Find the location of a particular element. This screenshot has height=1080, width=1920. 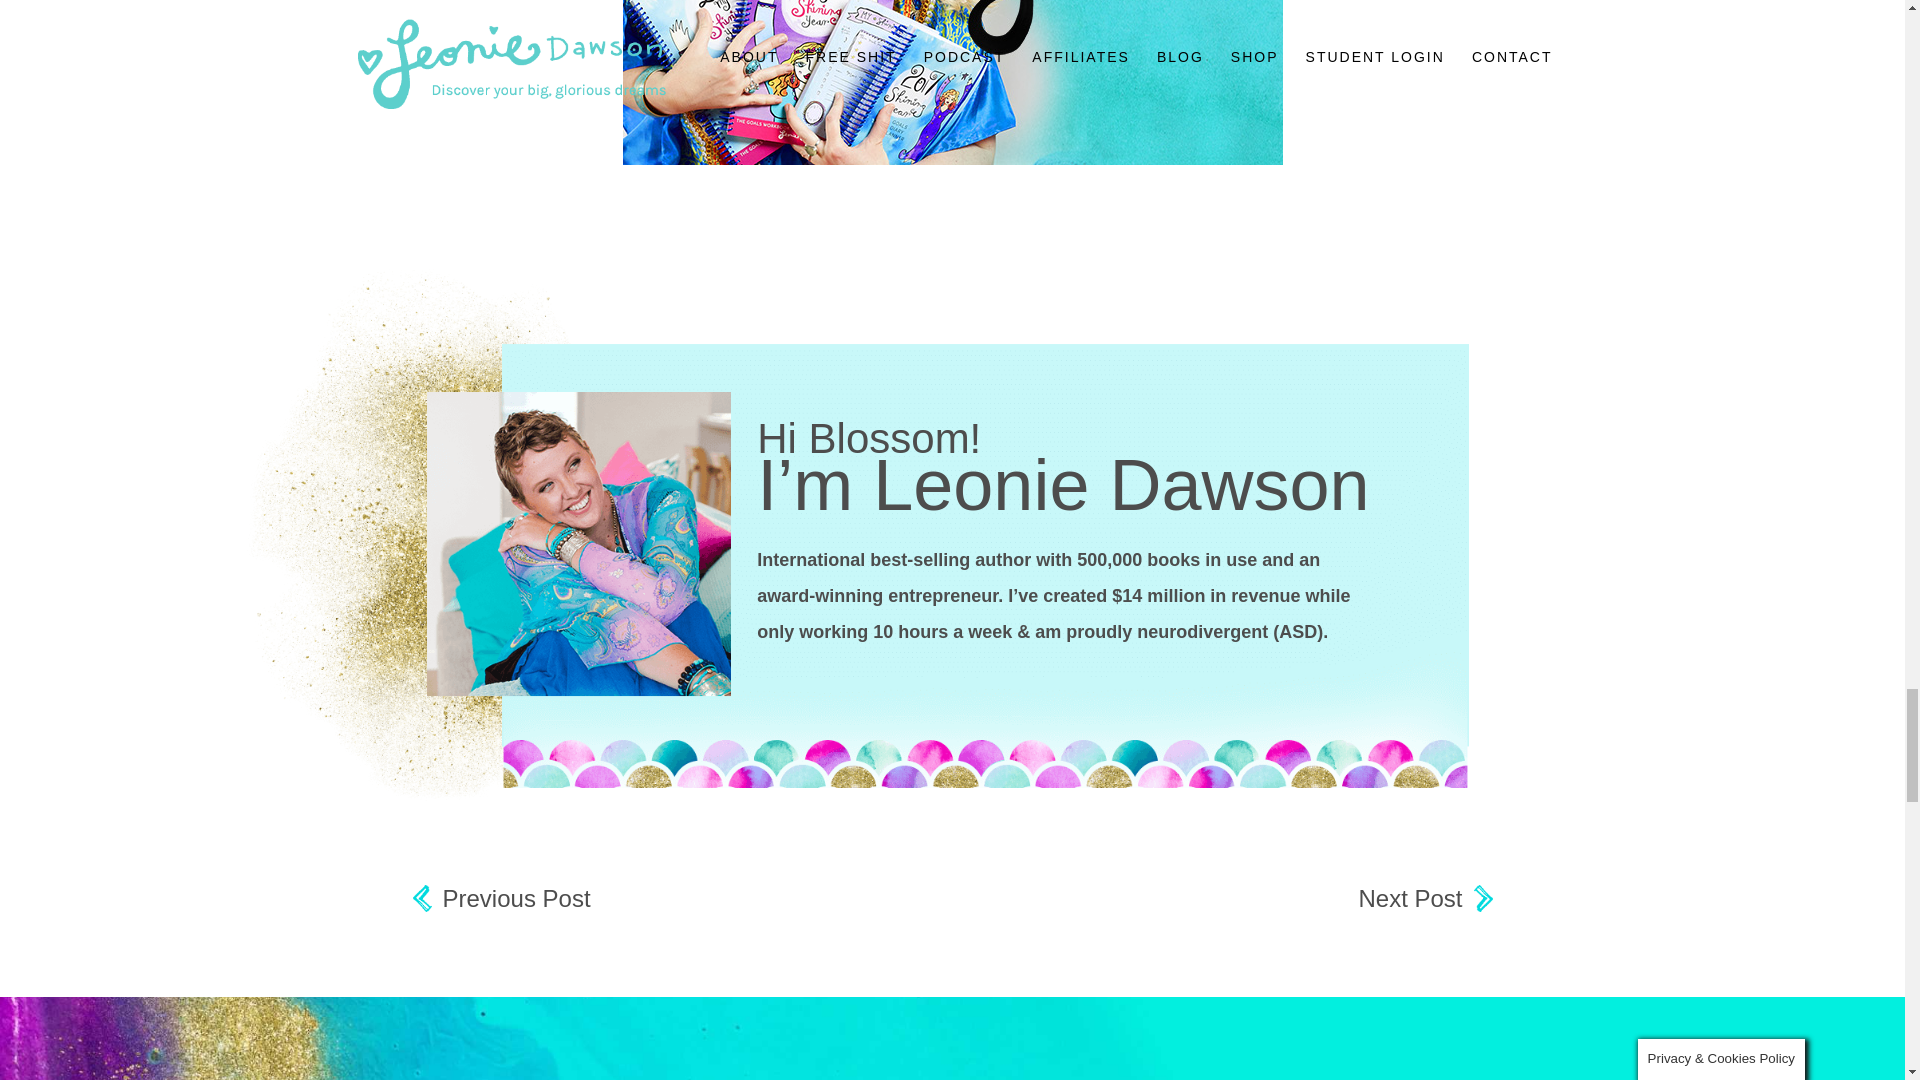

Previous Post is located at coordinates (500, 899).